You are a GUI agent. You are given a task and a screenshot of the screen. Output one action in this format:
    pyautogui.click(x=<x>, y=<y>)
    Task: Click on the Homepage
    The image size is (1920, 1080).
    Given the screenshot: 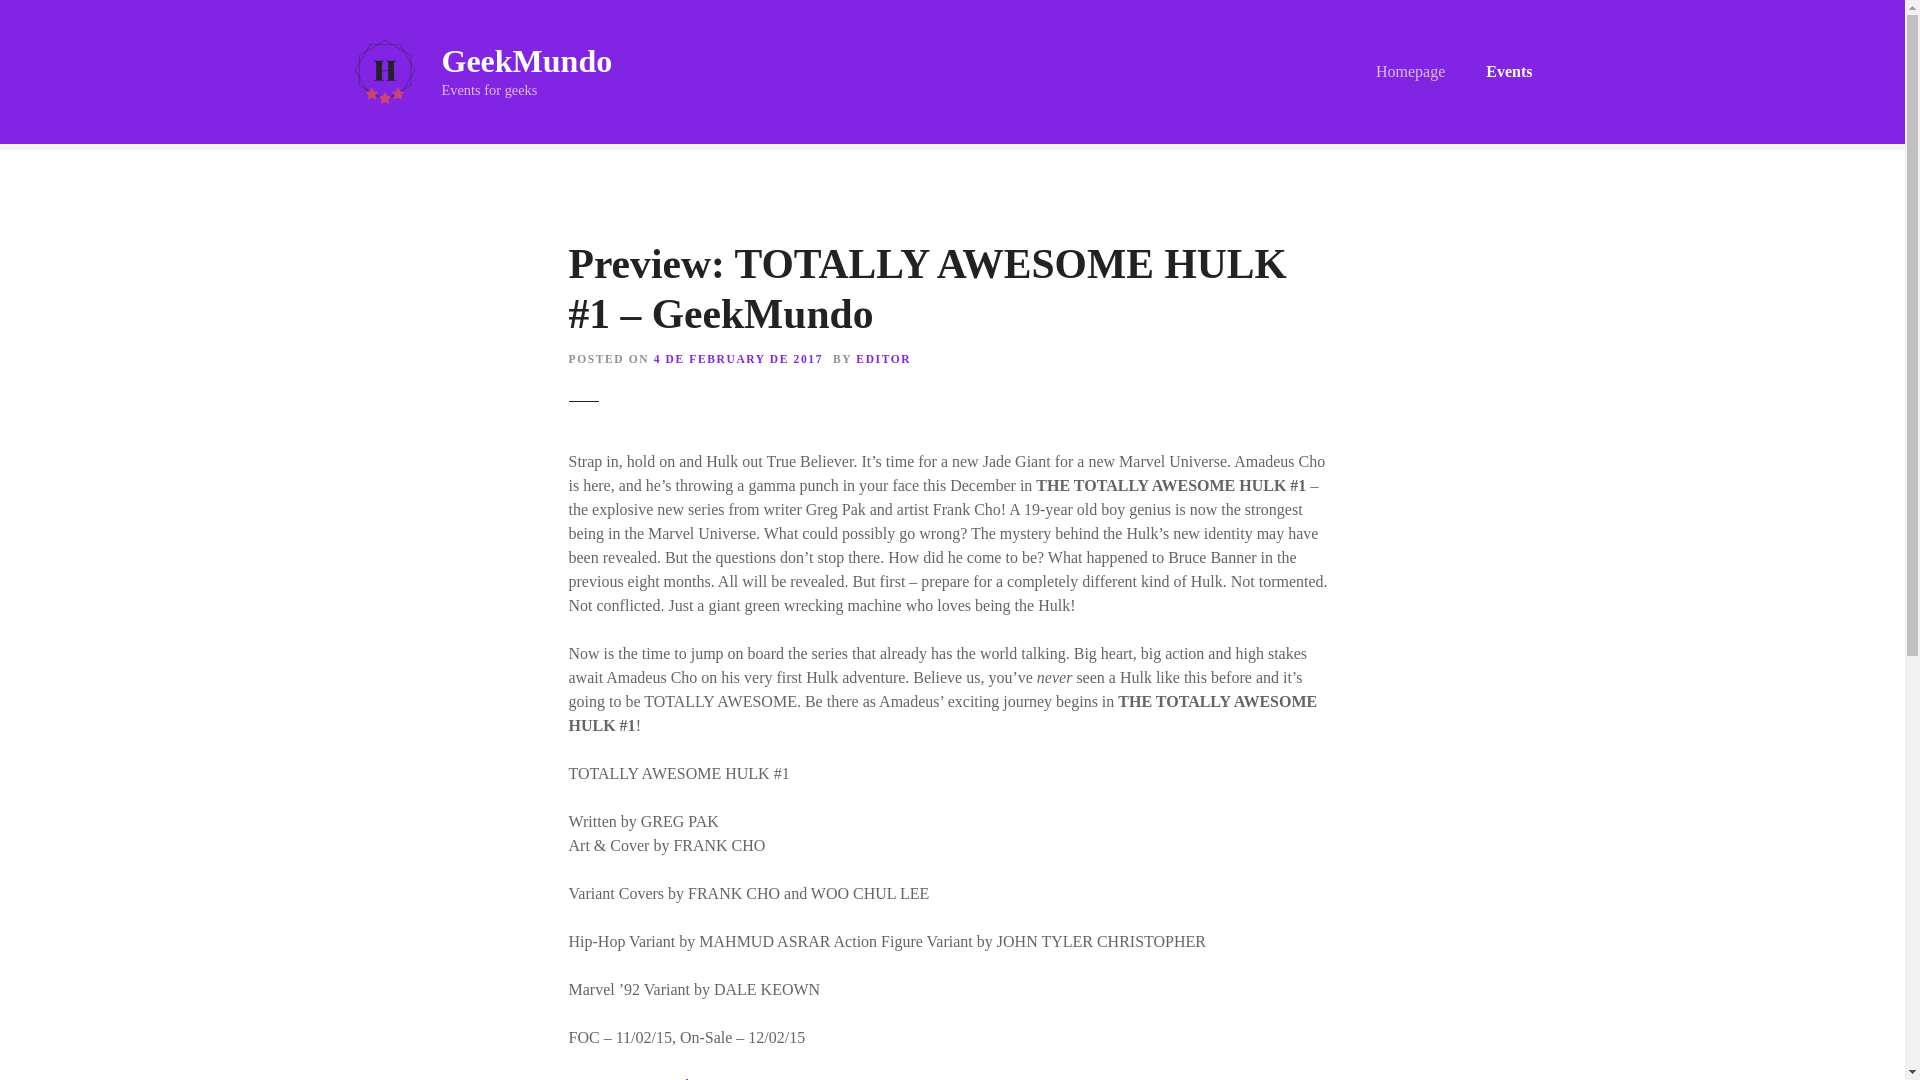 What is the action you would take?
    pyautogui.click(x=1410, y=72)
    